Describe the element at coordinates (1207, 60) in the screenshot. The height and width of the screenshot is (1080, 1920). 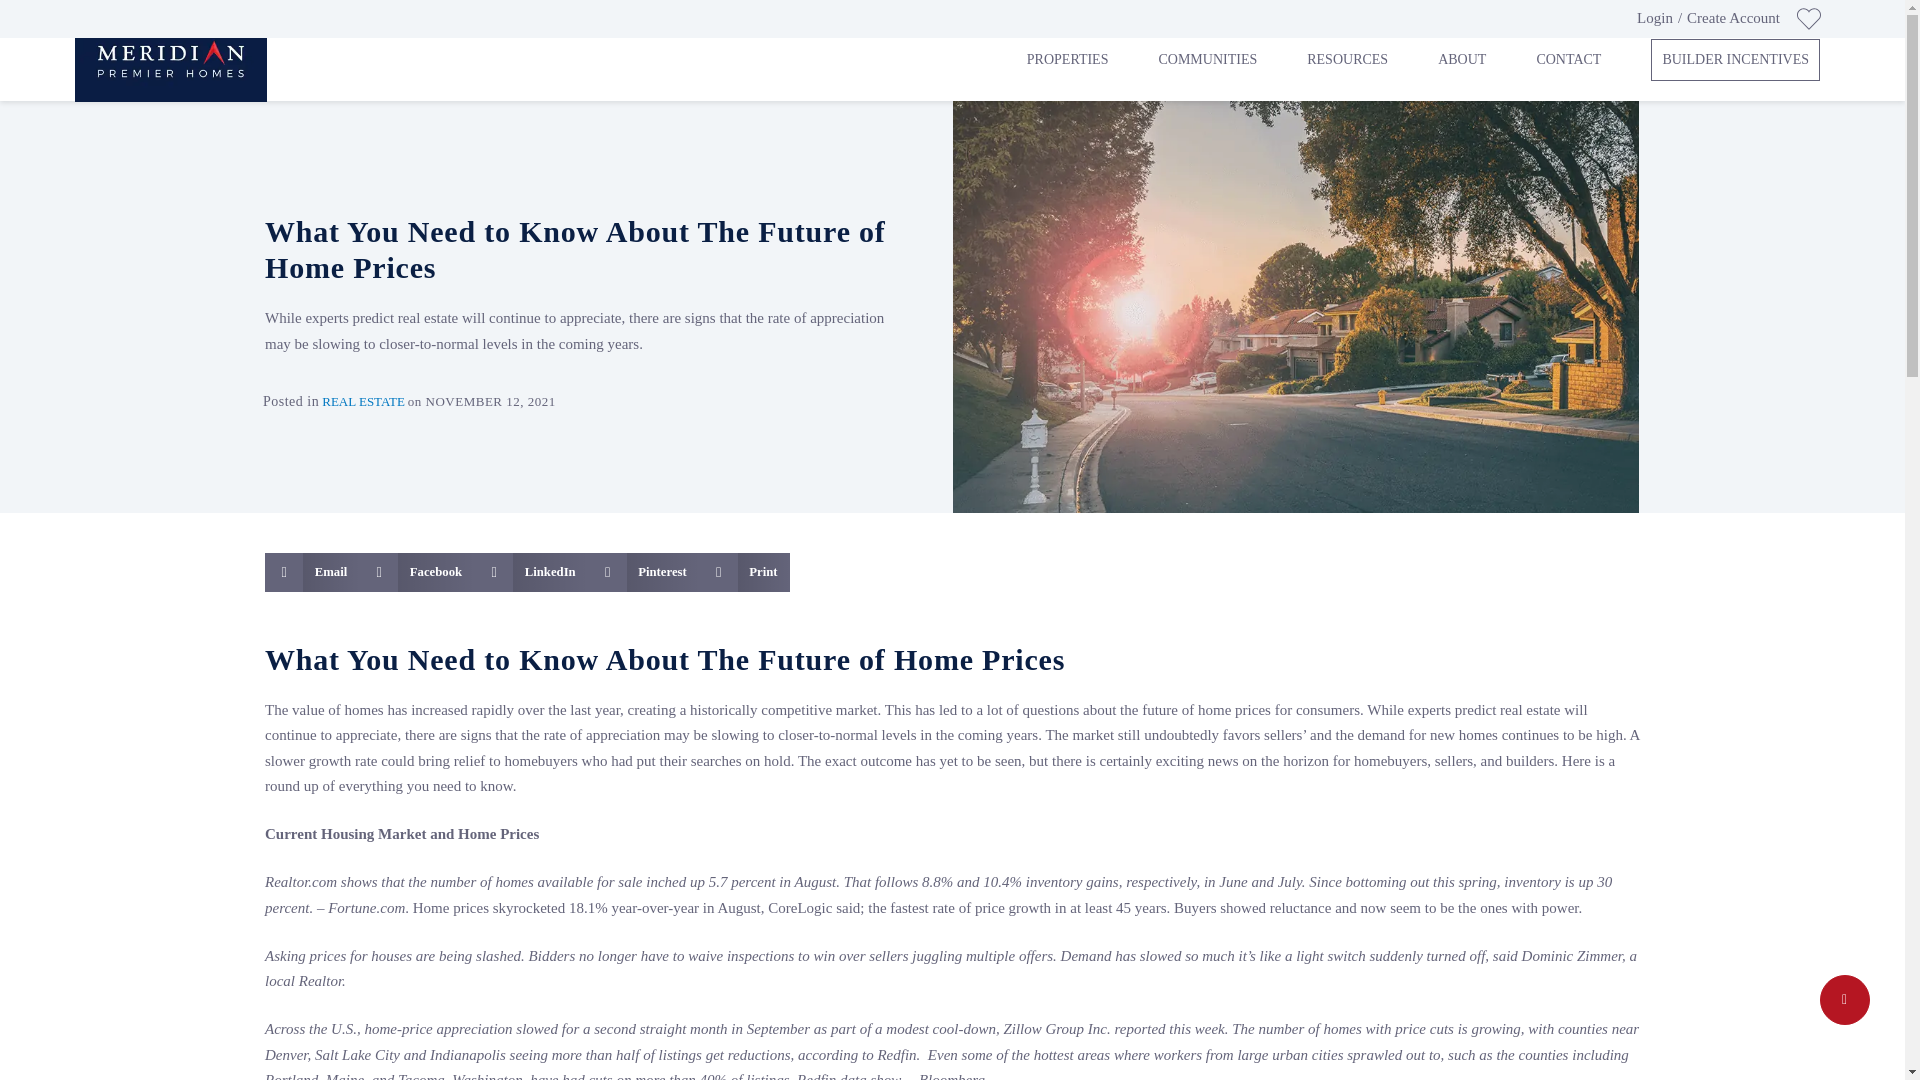
I see `COMMUNITIES` at that location.